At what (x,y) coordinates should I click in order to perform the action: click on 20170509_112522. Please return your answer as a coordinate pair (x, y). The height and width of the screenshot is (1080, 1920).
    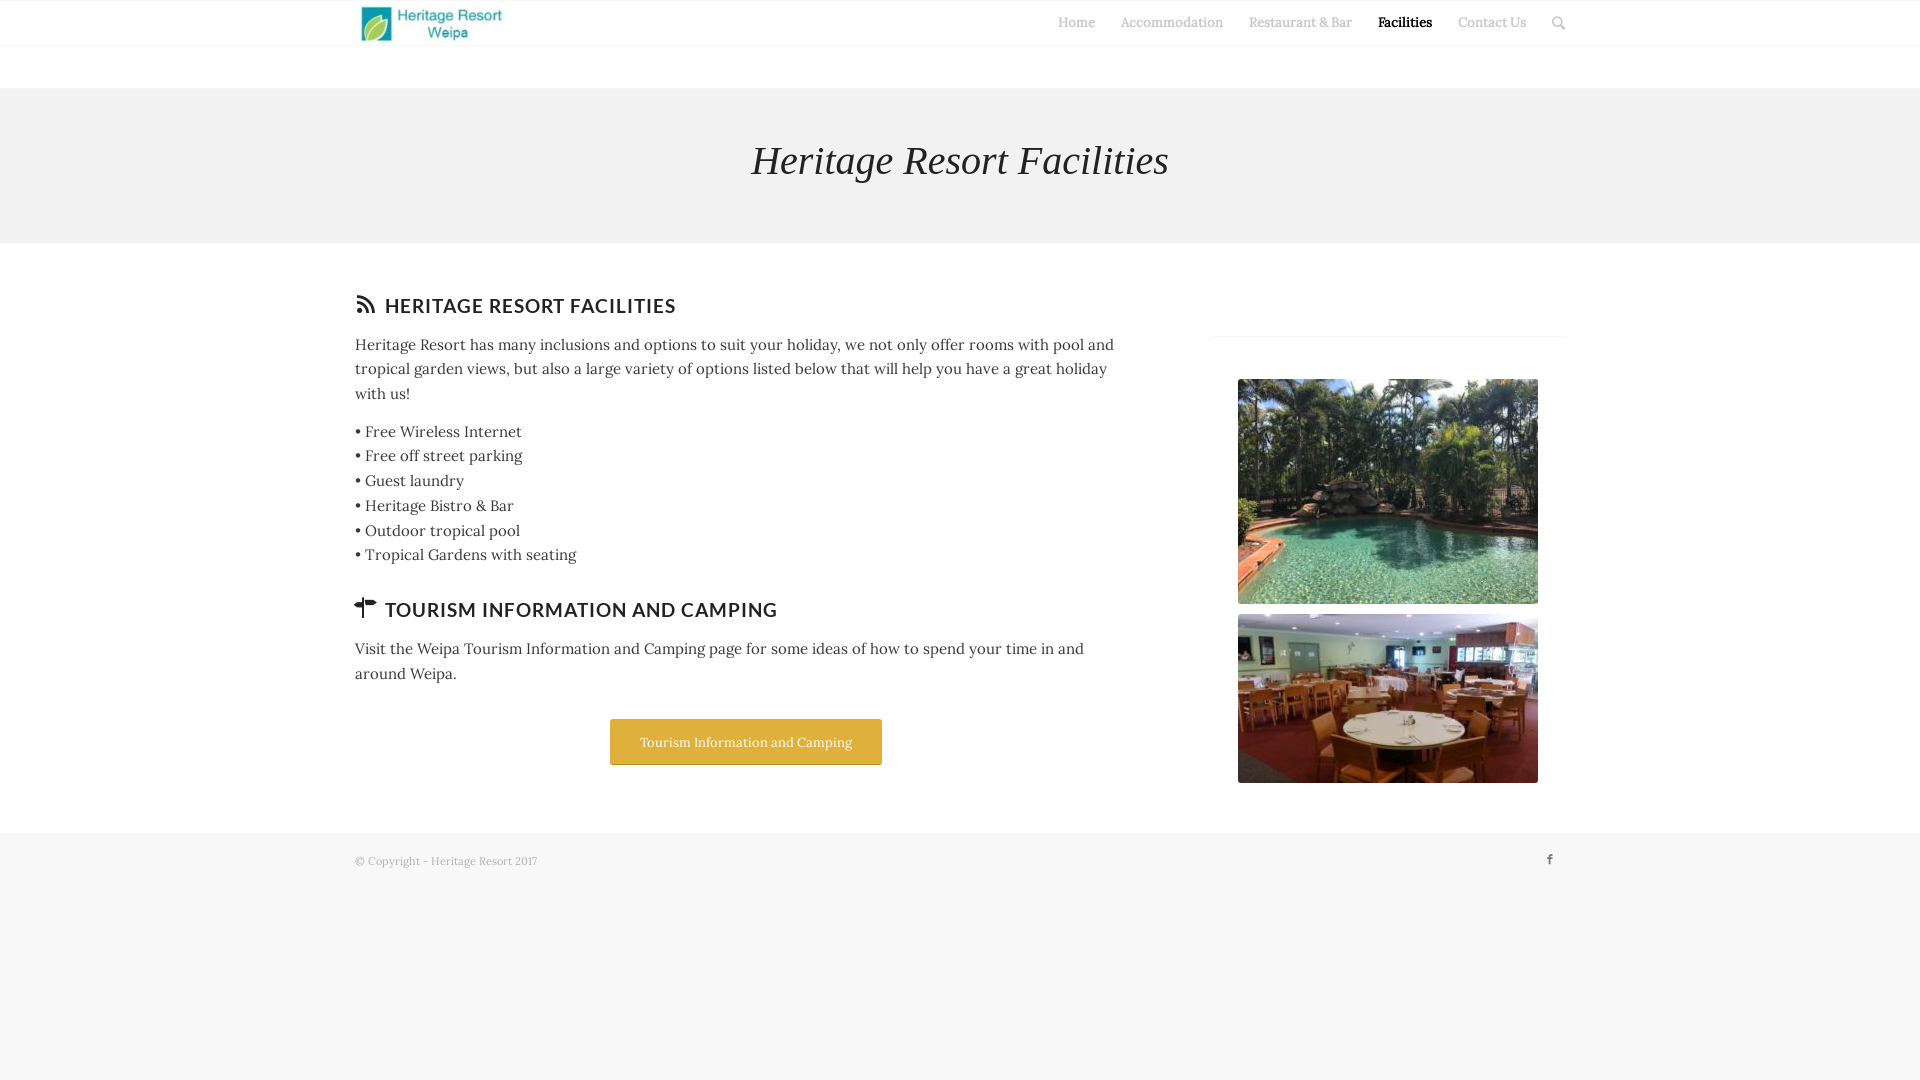
    Looking at the image, I should click on (1388, 698).